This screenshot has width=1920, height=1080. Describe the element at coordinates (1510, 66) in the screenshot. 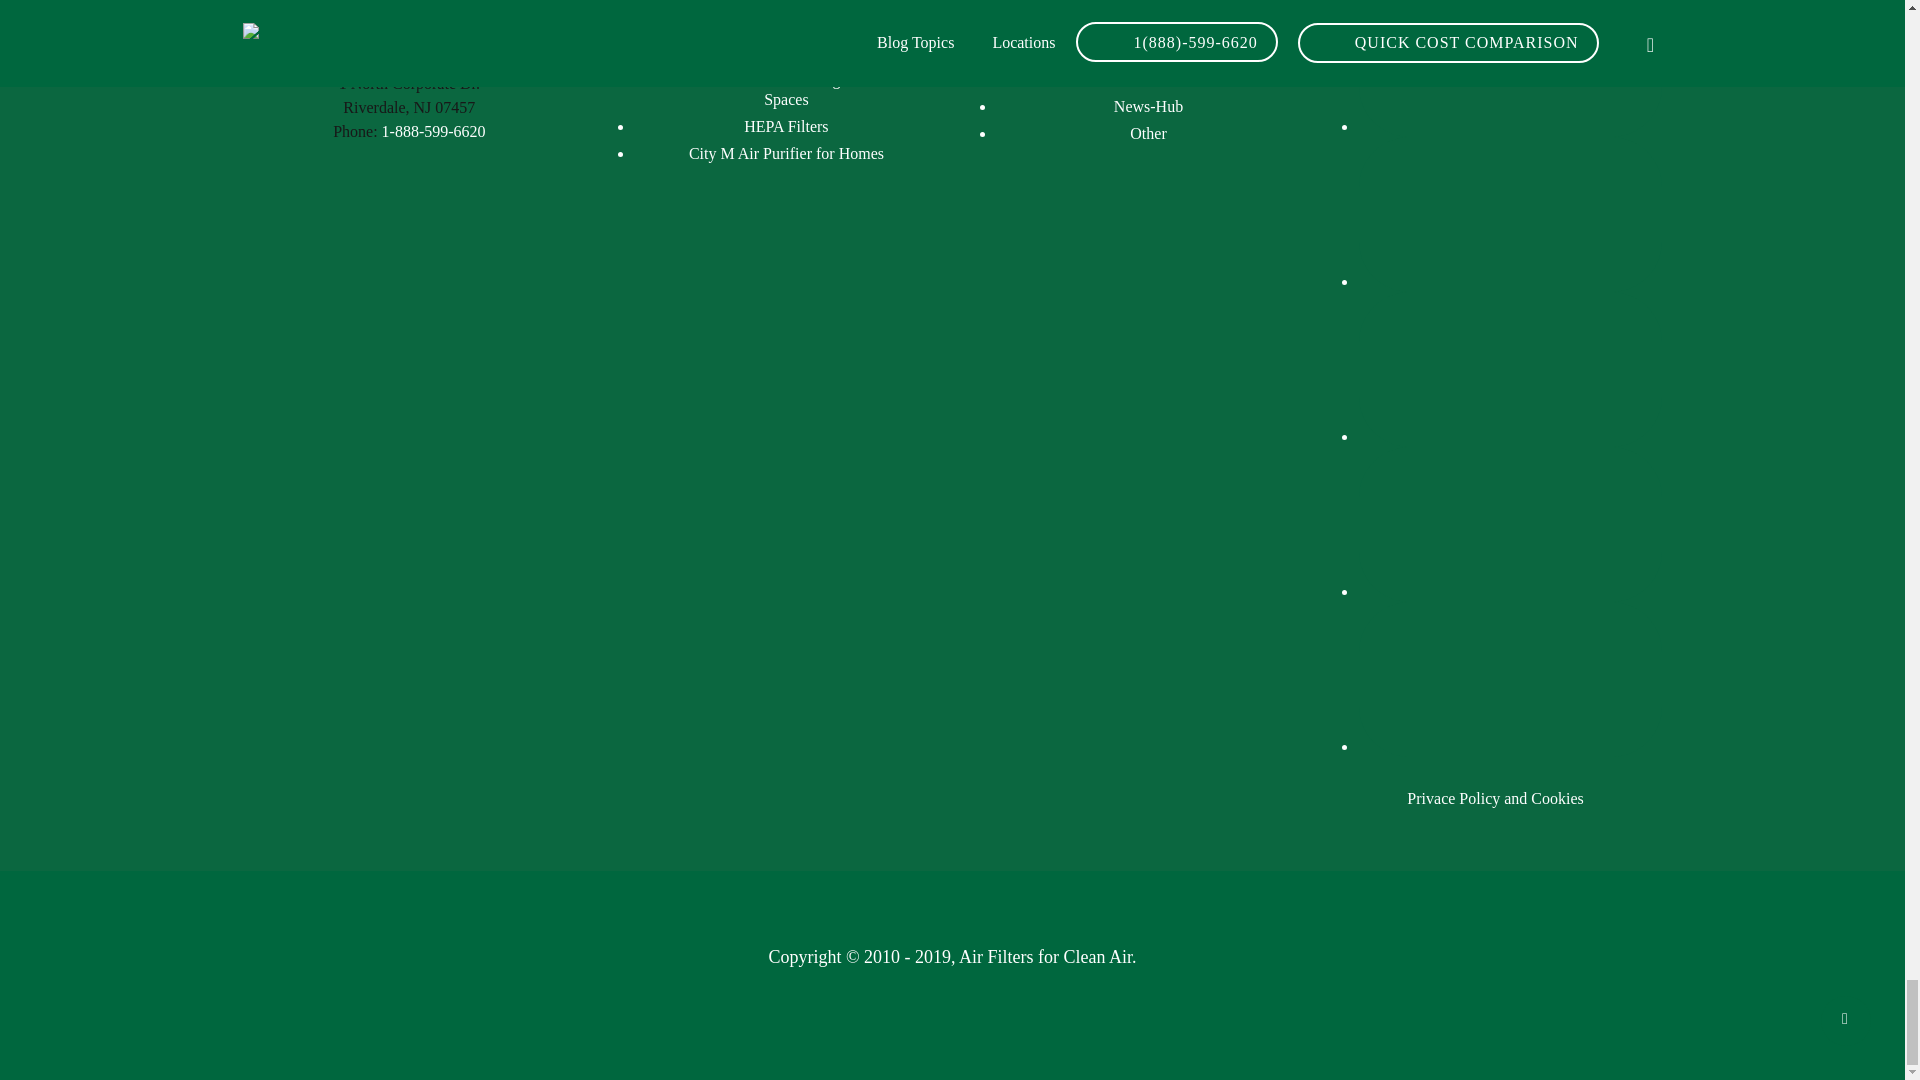

I see `Facebook` at that location.